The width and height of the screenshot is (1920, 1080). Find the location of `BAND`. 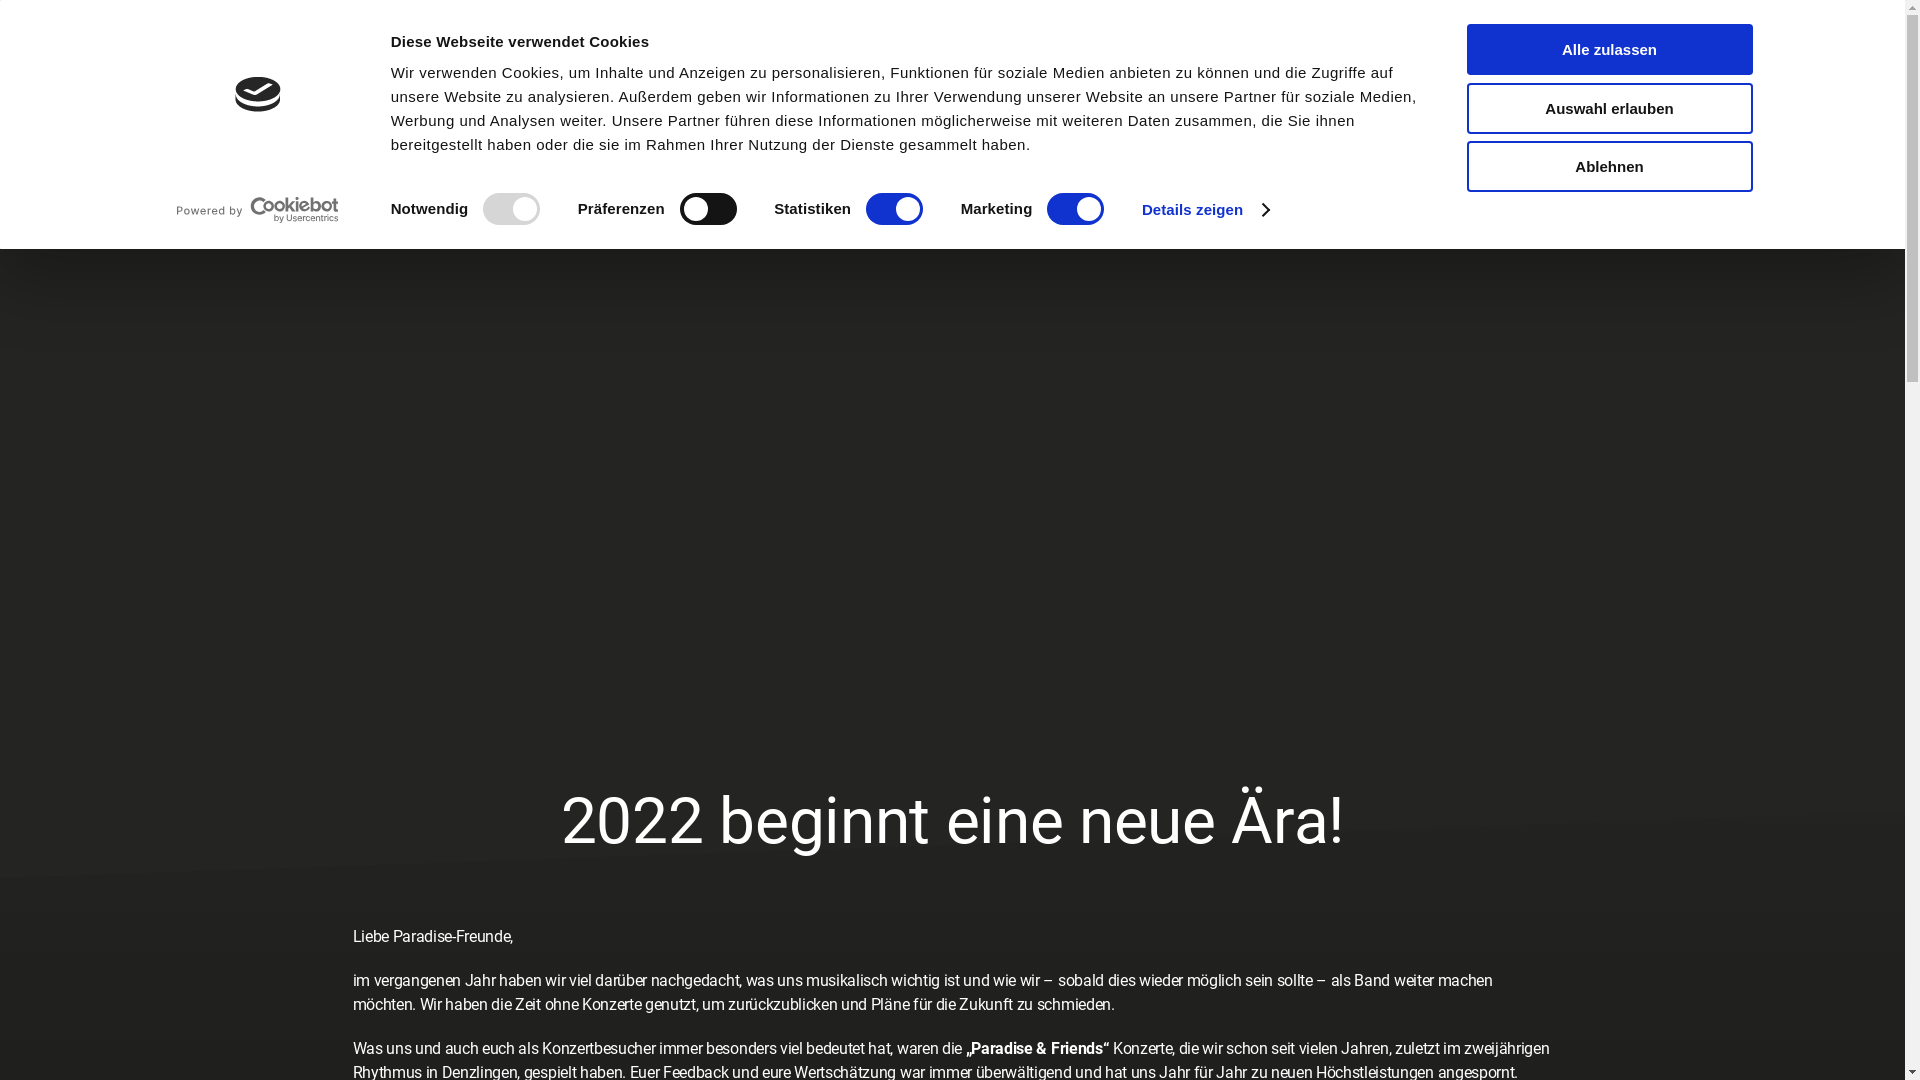

BAND is located at coordinates (196, 40).